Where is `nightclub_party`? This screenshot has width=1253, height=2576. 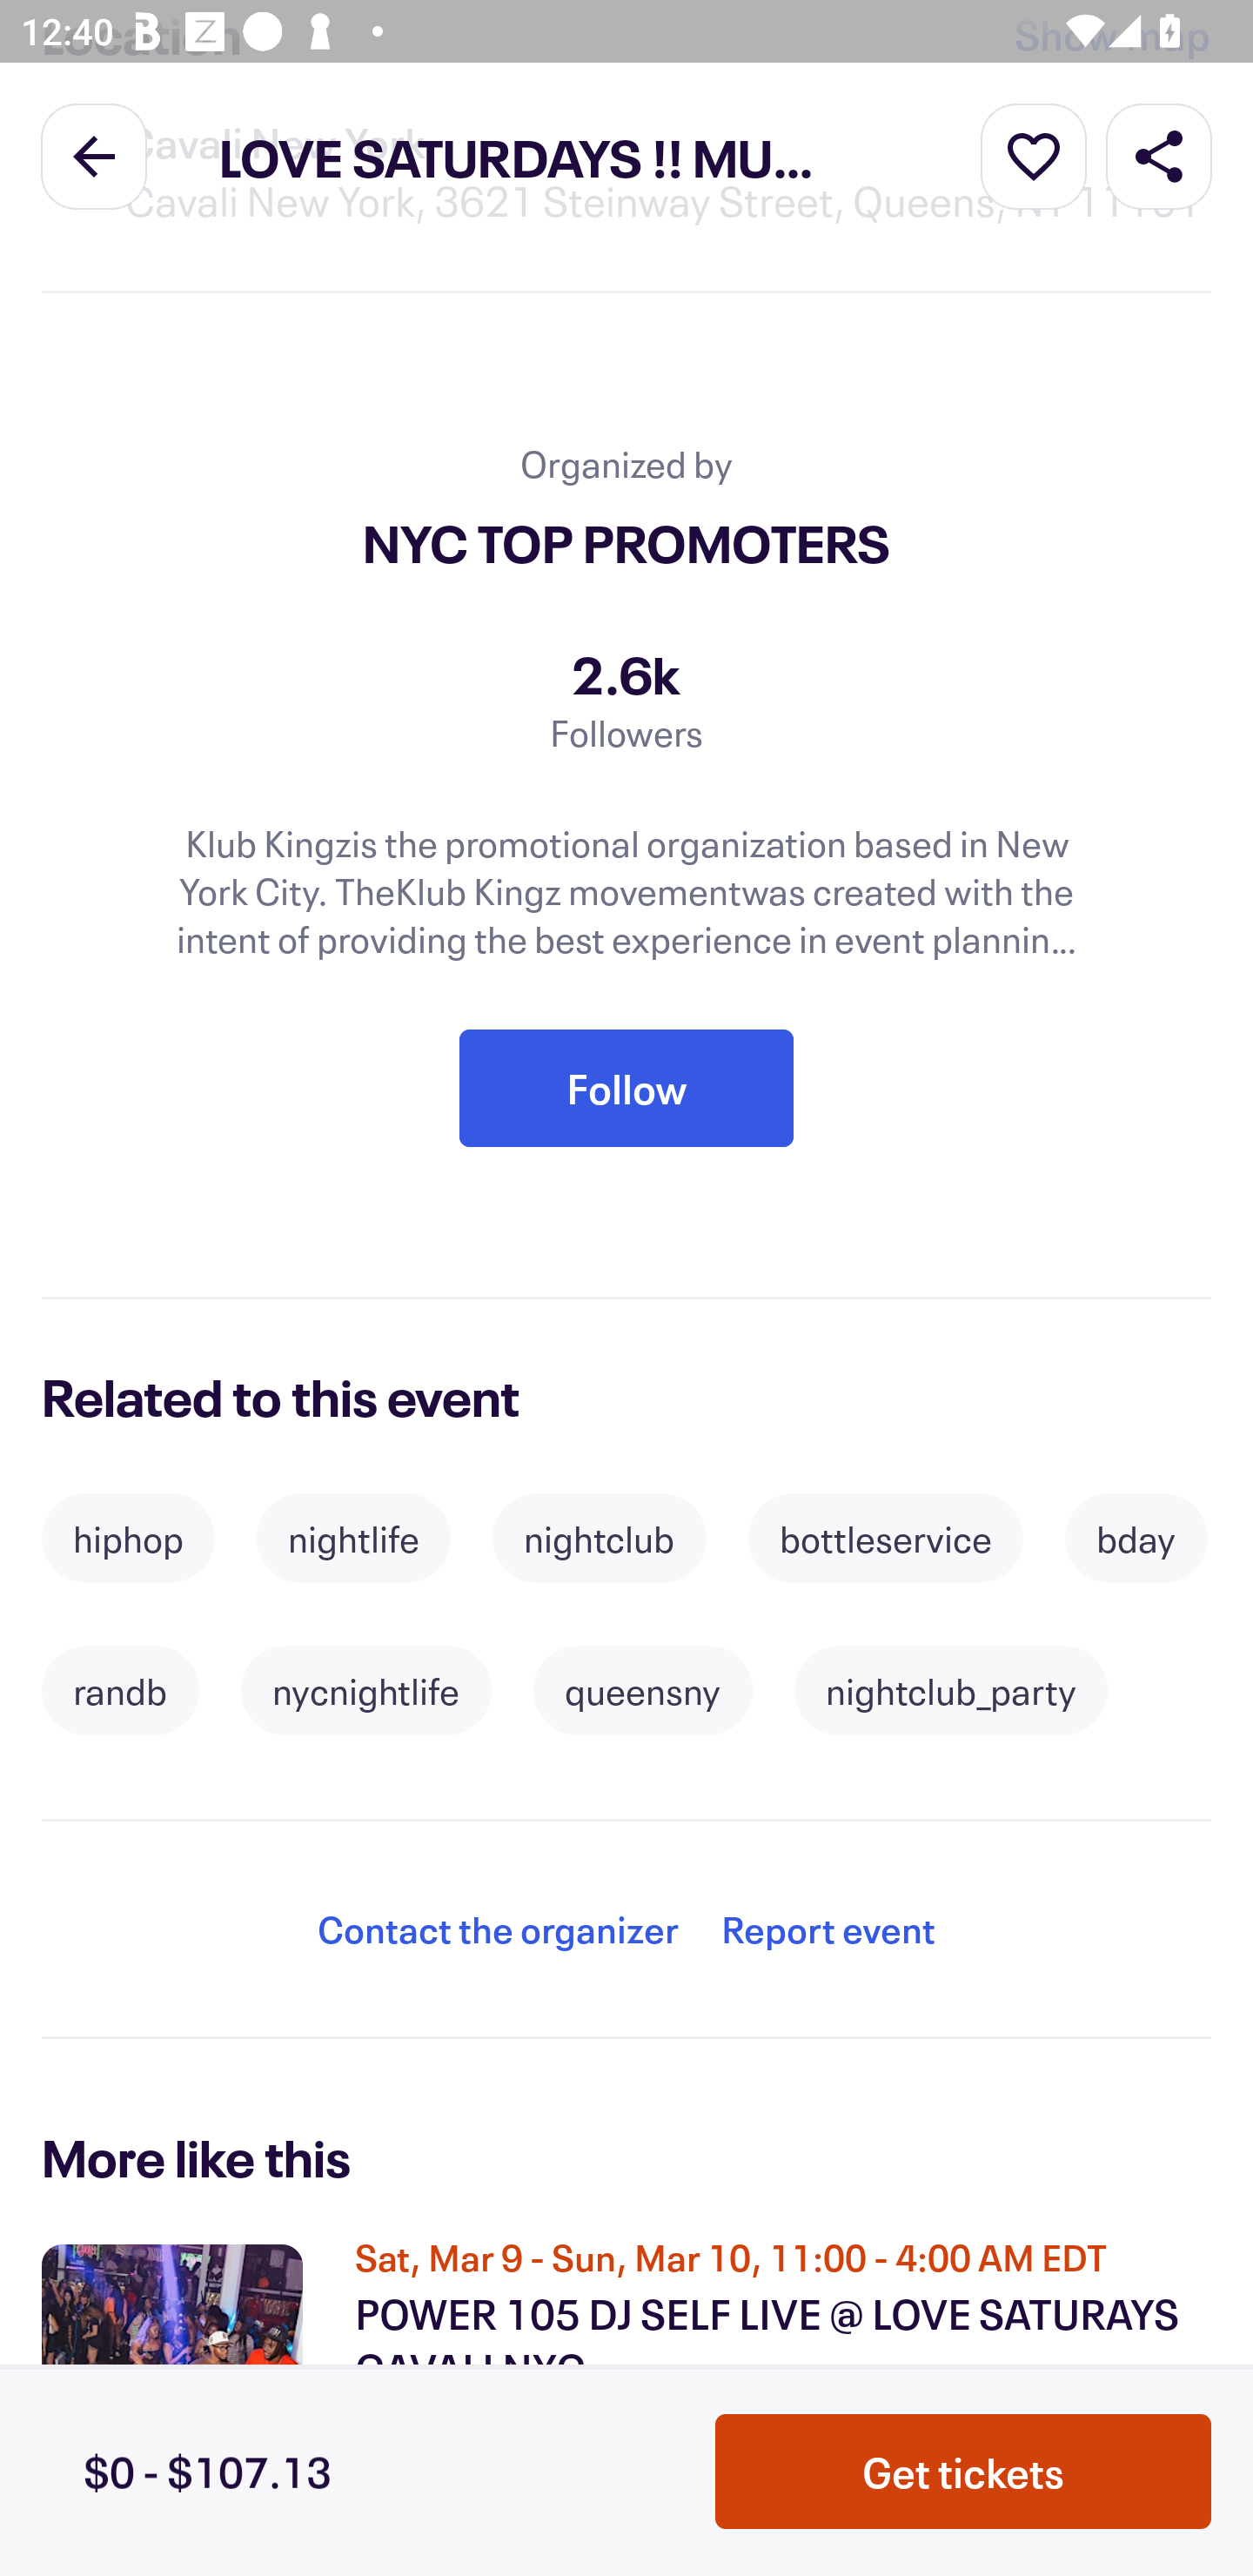 nightclub_party is located at coordinates (950, 1690).